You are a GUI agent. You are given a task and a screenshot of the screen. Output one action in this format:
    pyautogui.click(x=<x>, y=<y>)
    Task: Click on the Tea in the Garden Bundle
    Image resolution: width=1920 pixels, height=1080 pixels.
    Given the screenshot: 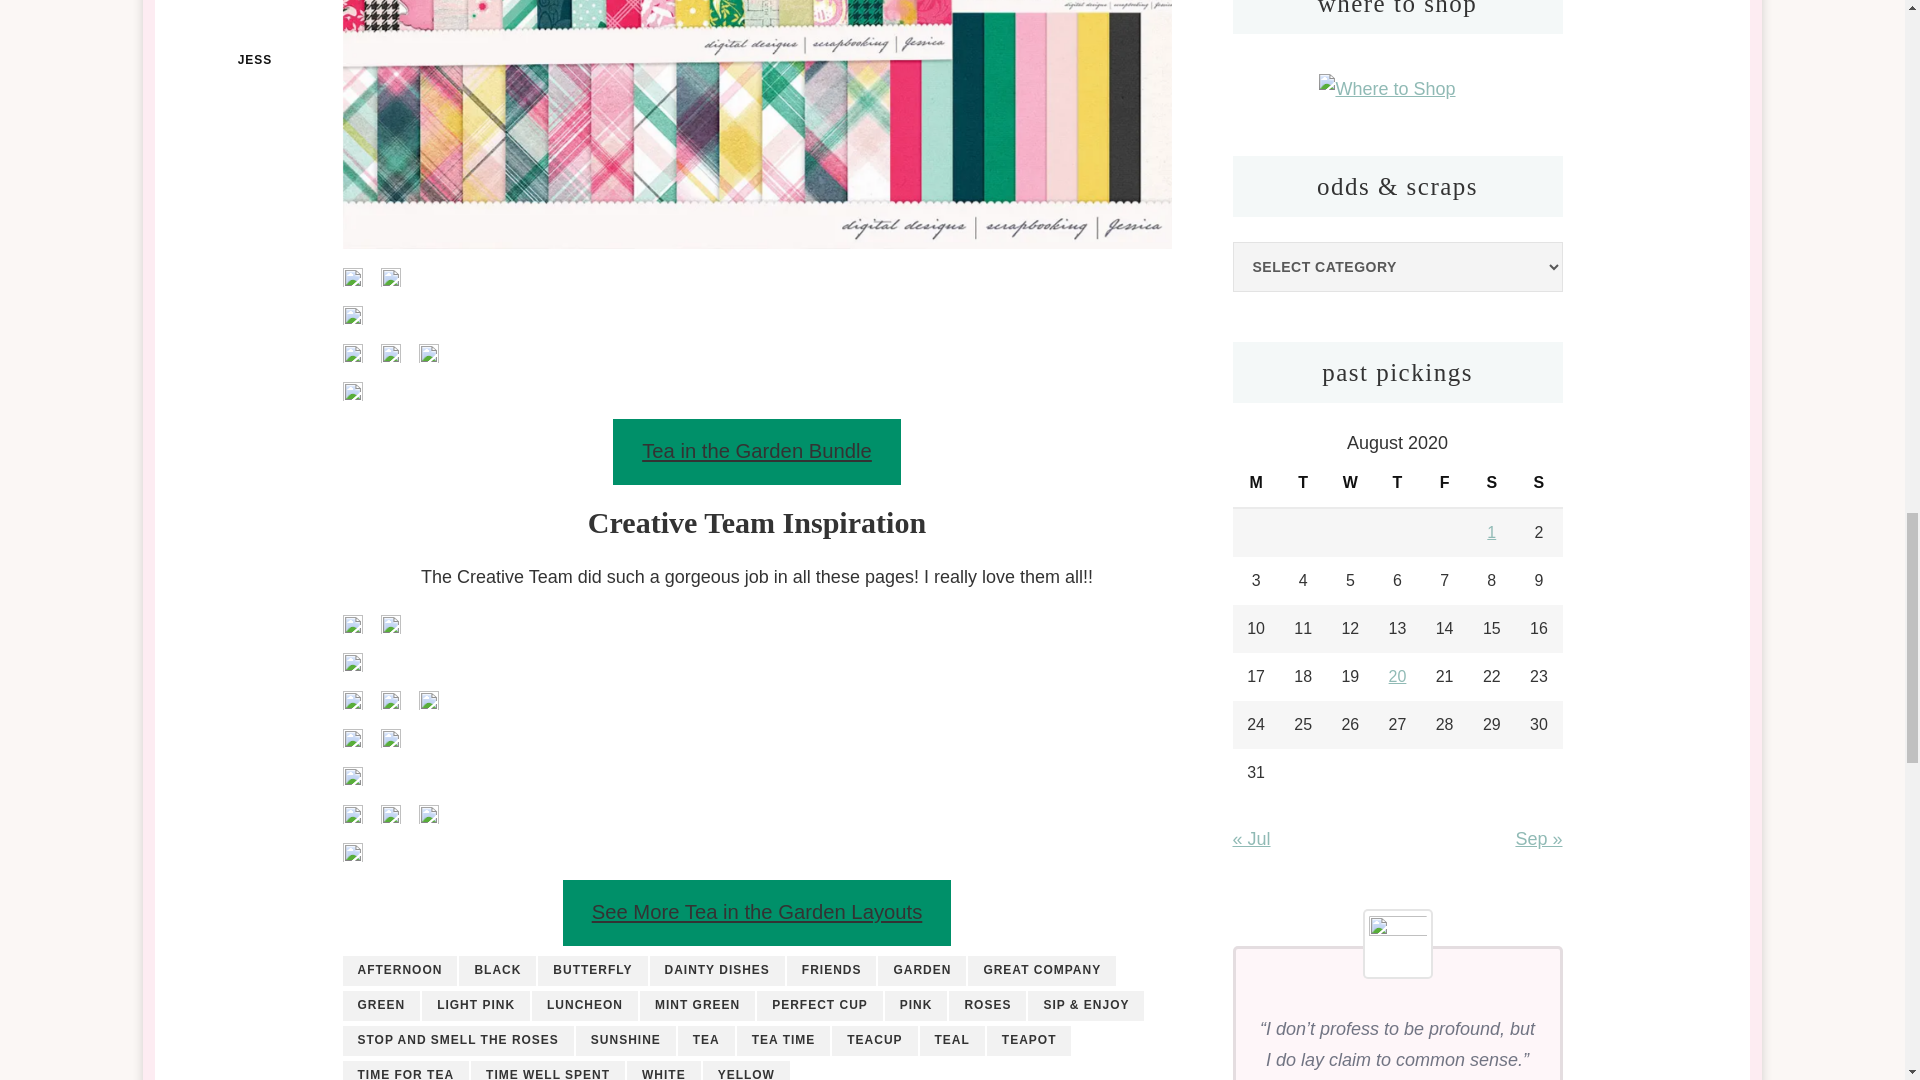 What is the action you would take?
    pyautogui.click(x=756, y=452)
    